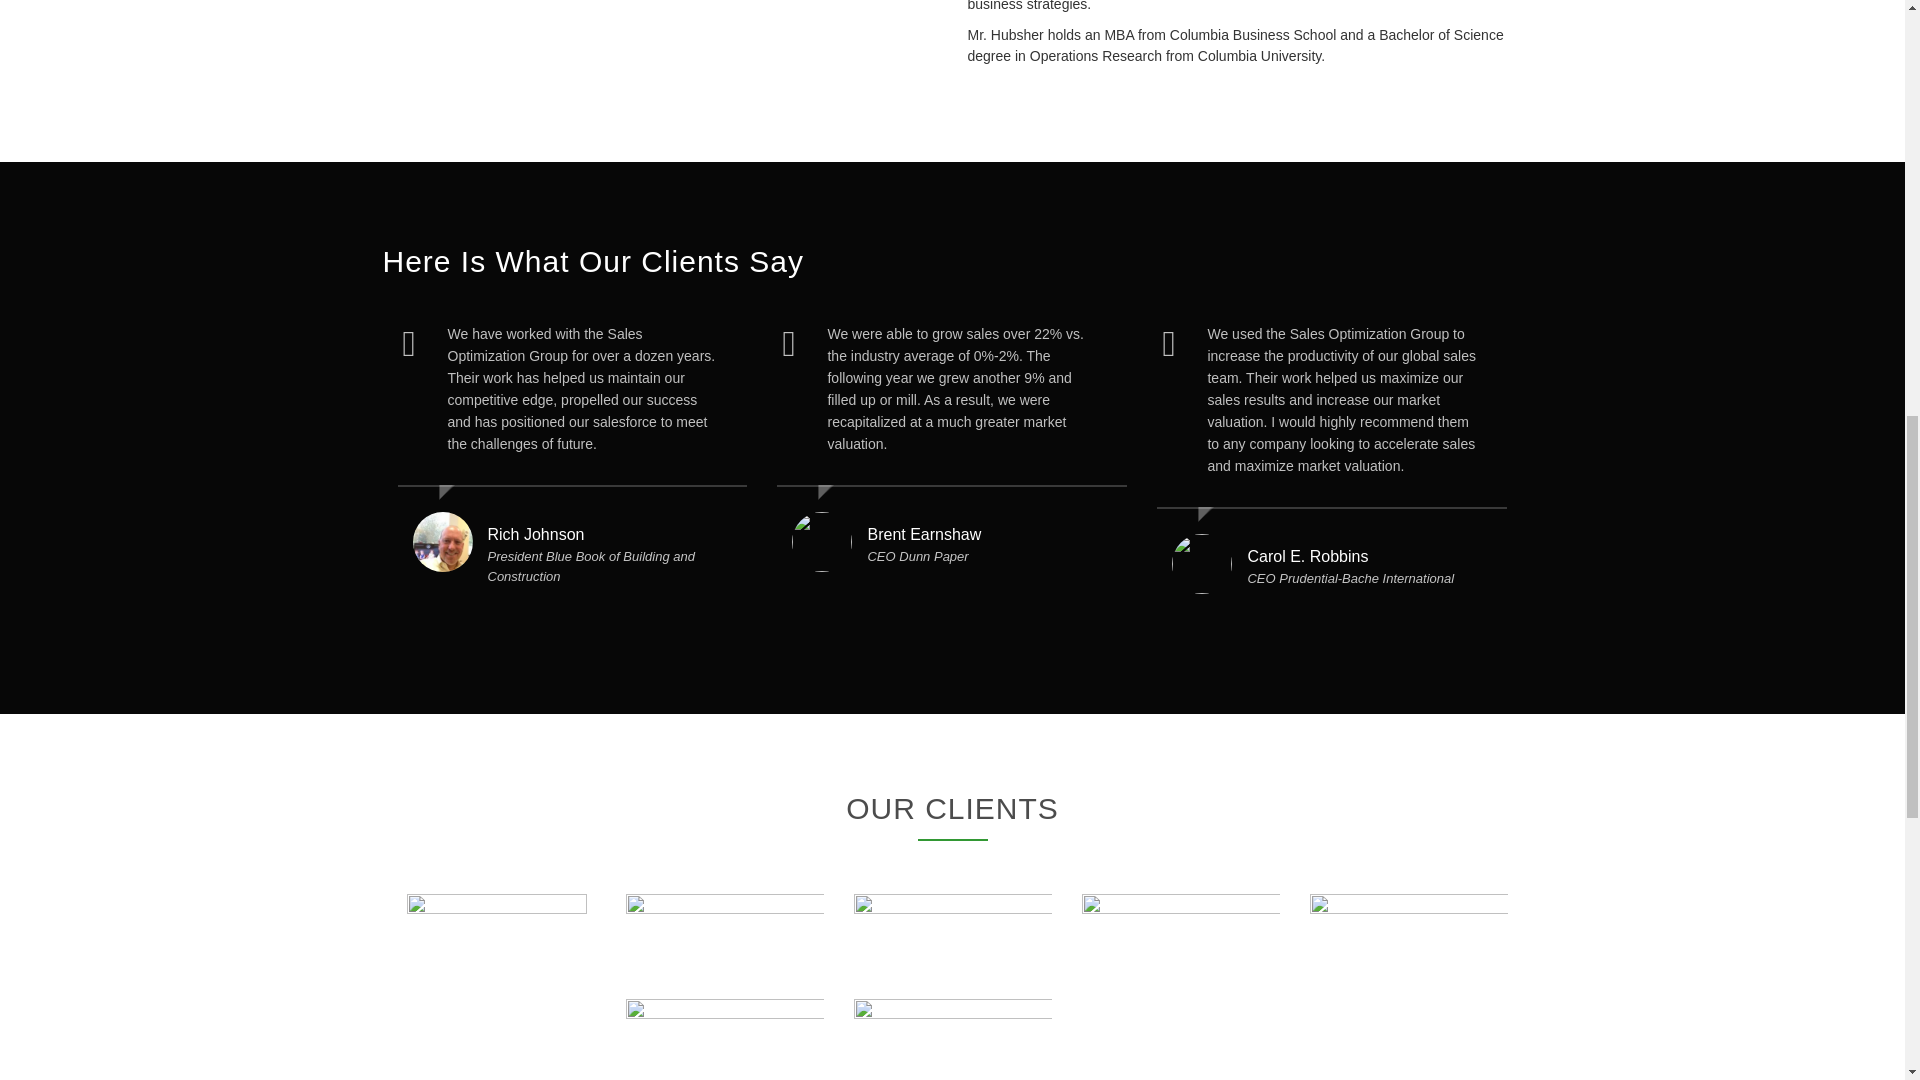 Image resolution: width=1920 pixels, height=1080 pixels. What do you see at coordinates (496, 938) in the screenshot?
I see `ADT2` at bounding box center [496, 938].